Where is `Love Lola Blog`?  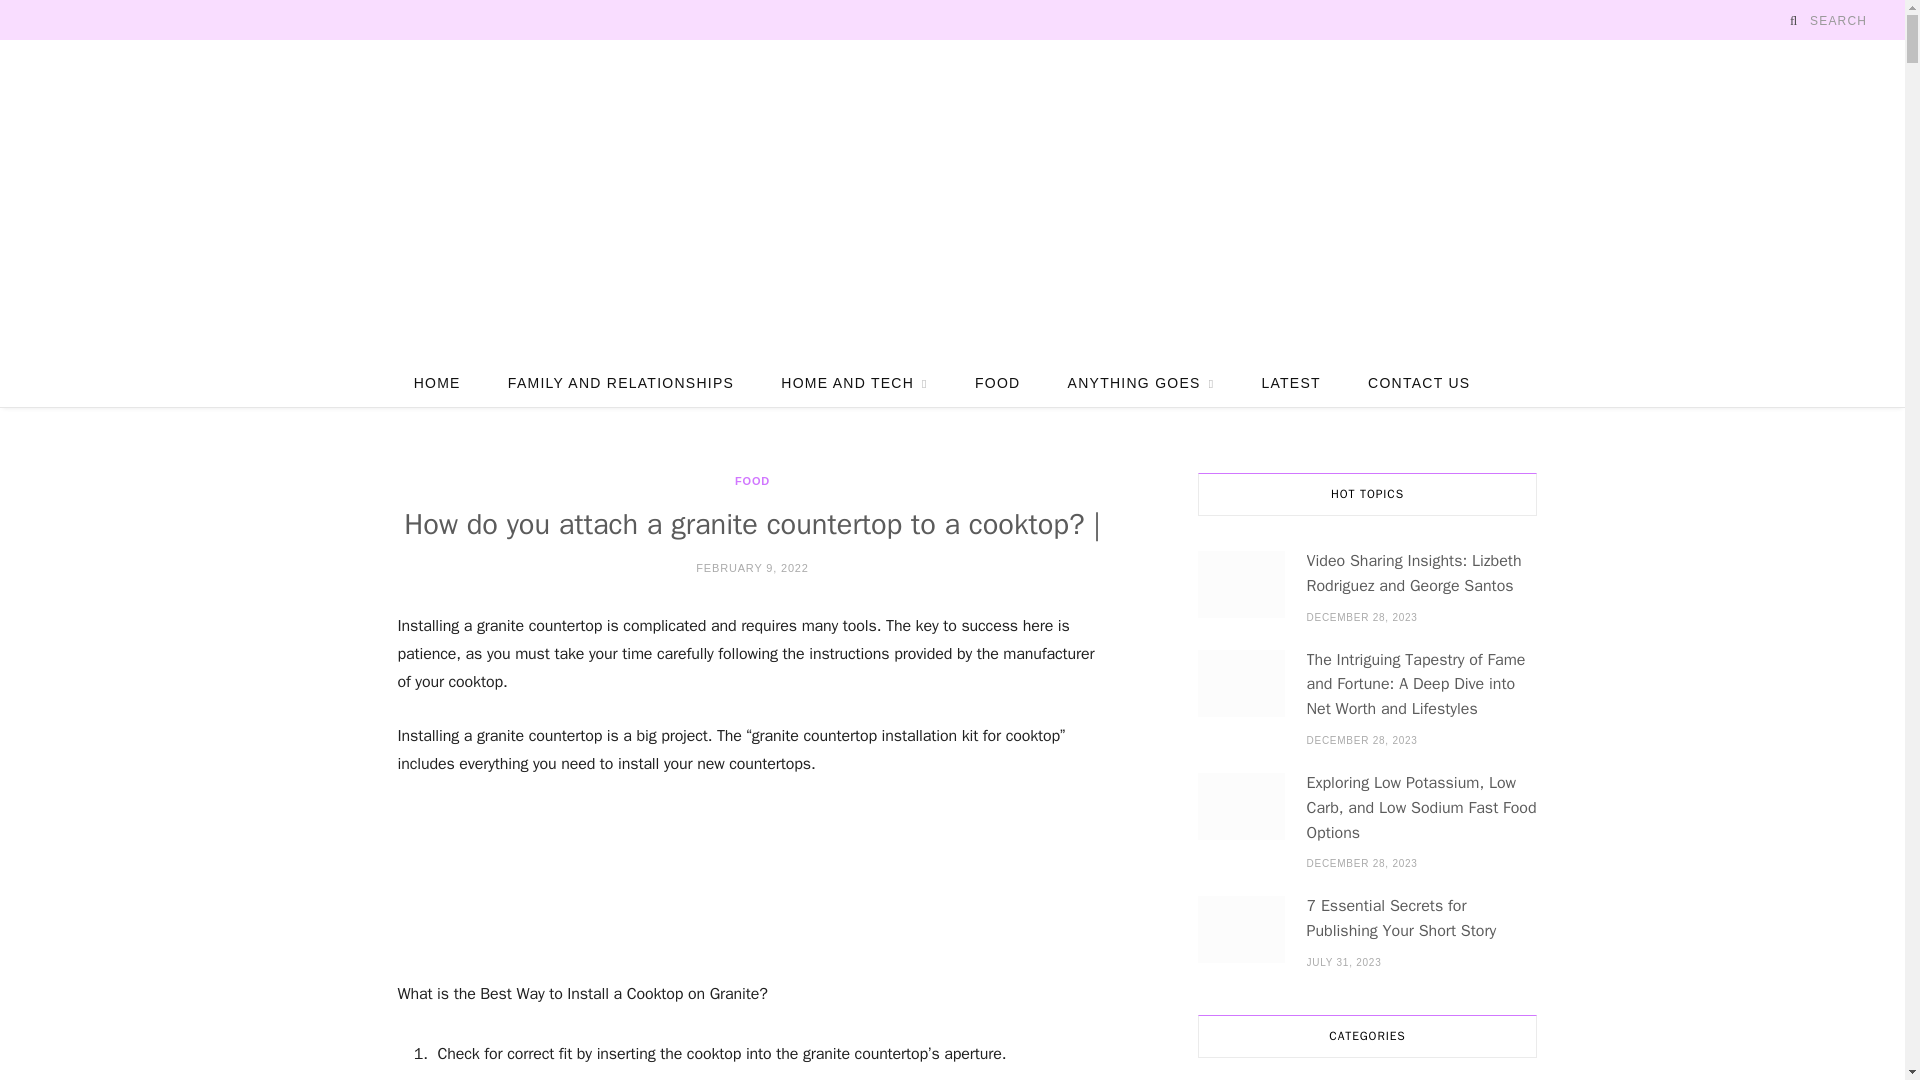 Love Lola Blog is located at coordinates (952, 199).